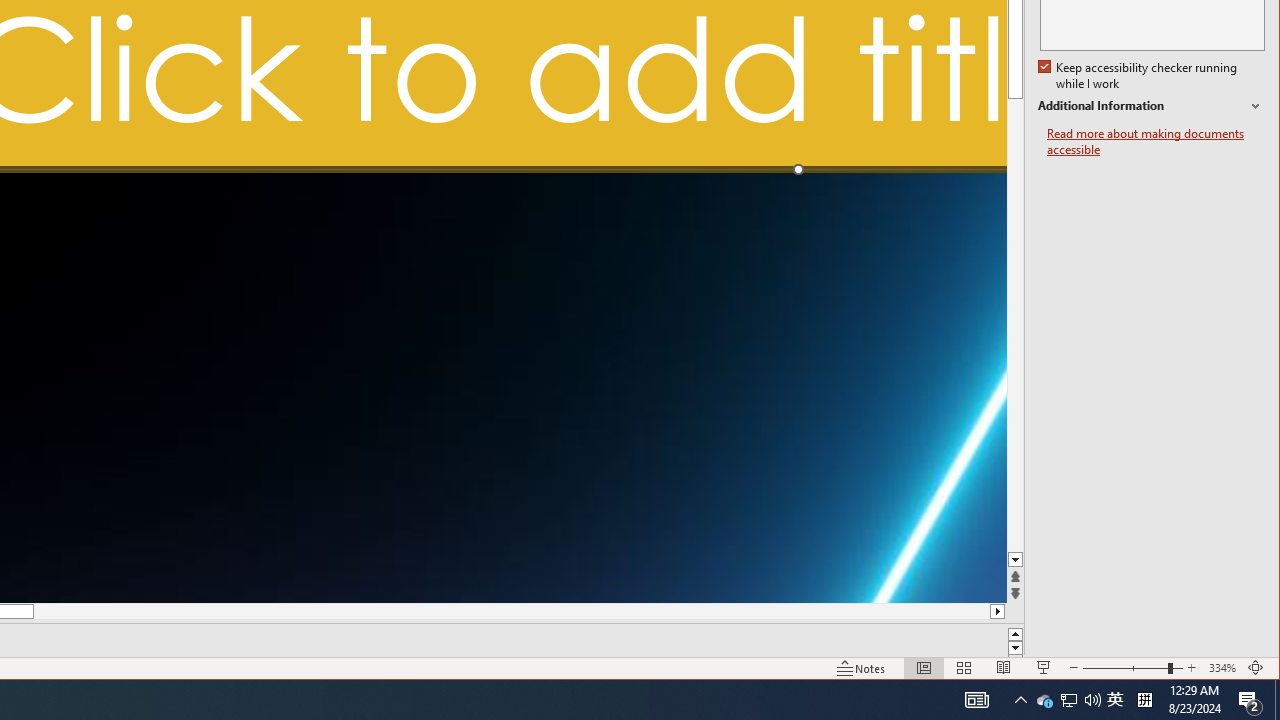 Image resolution: width=1280 pixels, height=720 pixels. What do you see at coordinates (861, 668) in the screenshot?
I see `Normal` at bounding box center [861, 668].